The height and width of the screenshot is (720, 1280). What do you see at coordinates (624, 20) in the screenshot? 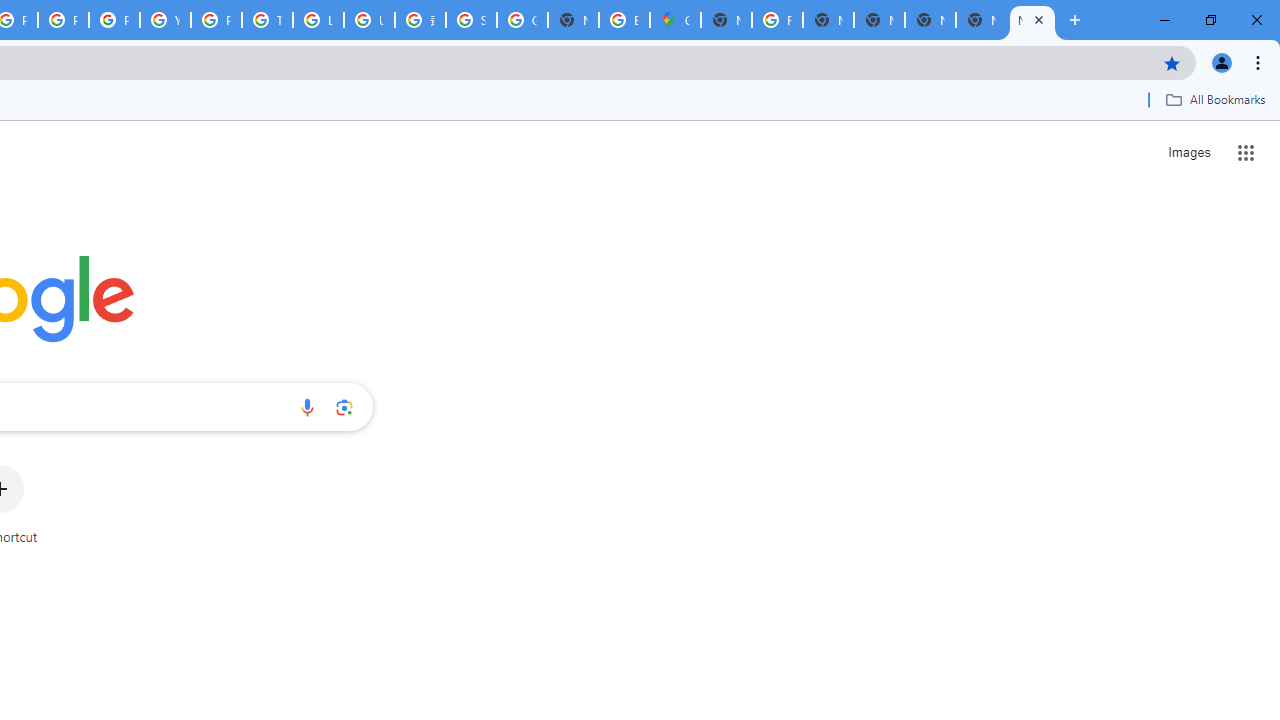
I see `Explore new street-level details - Google Maps Help` at bounding box center [624, 20].